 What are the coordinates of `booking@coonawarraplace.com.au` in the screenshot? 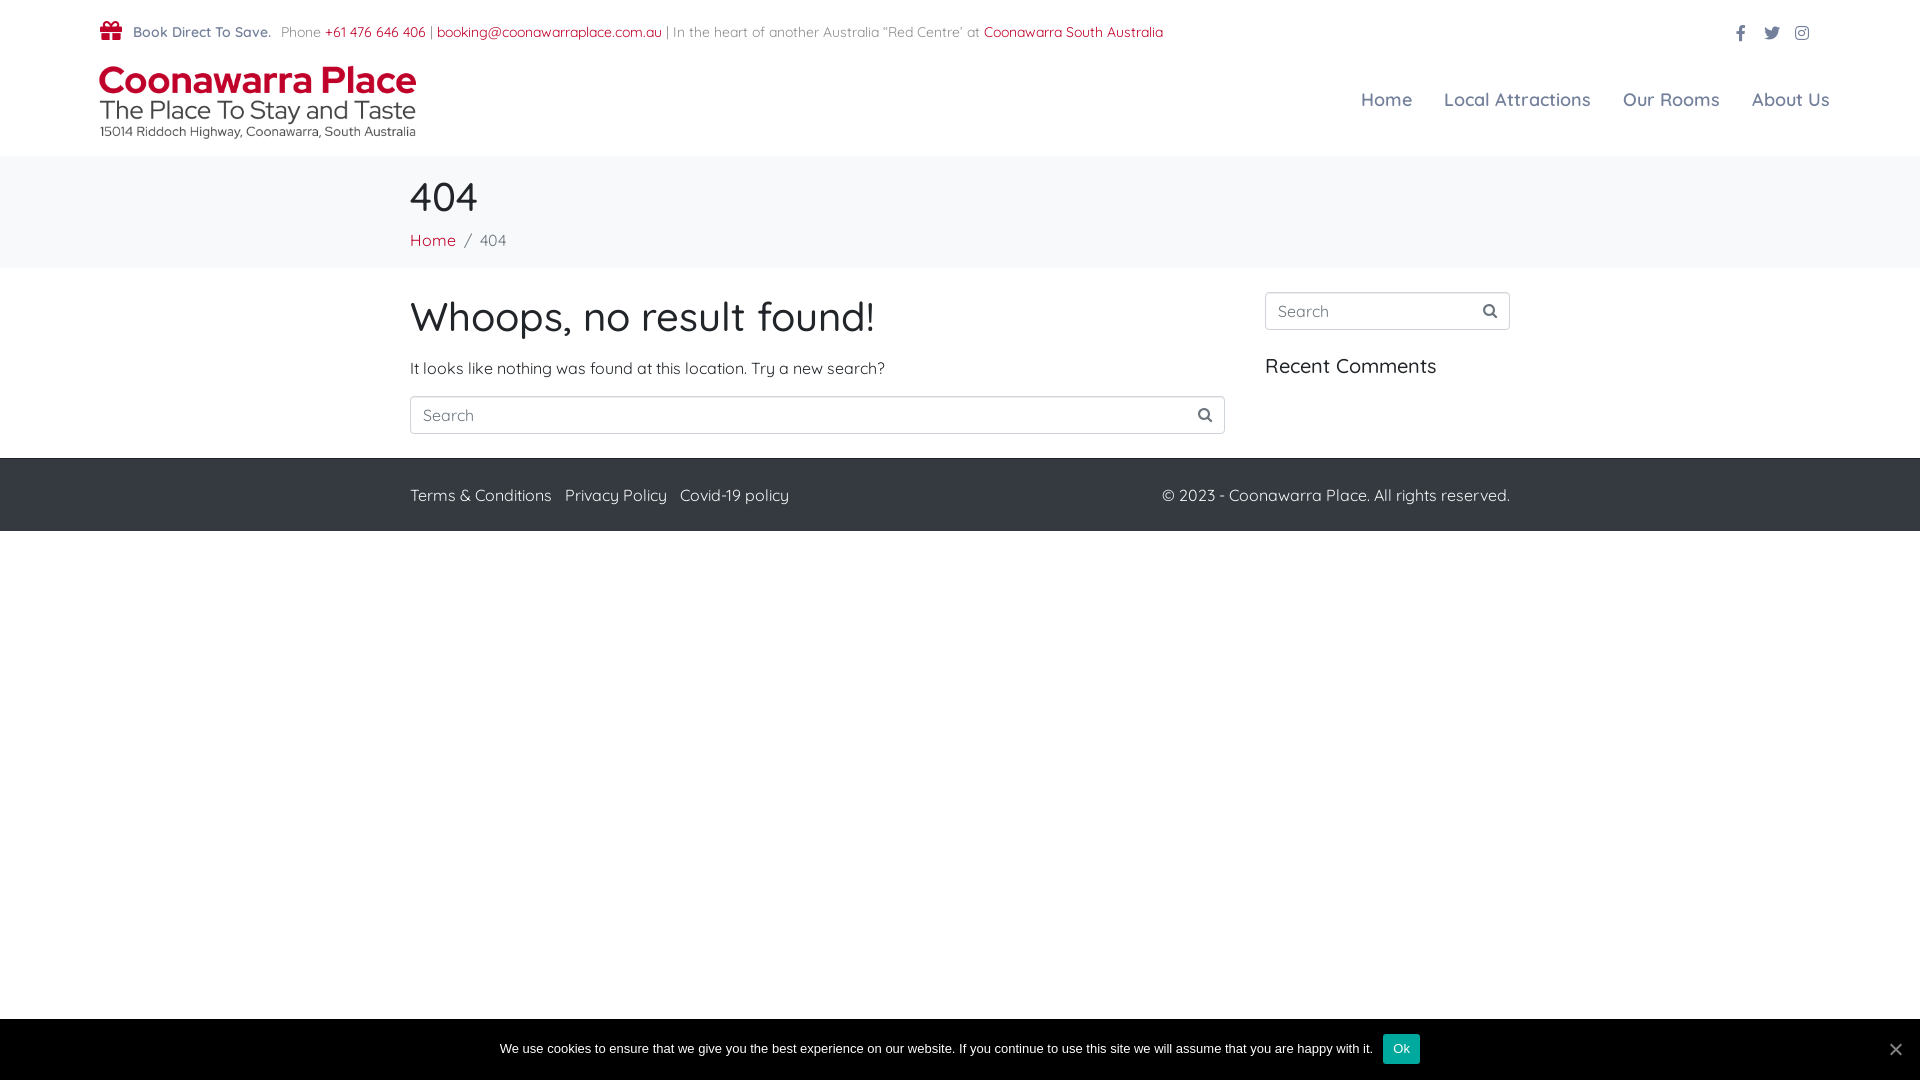 It's located at (548, 32).